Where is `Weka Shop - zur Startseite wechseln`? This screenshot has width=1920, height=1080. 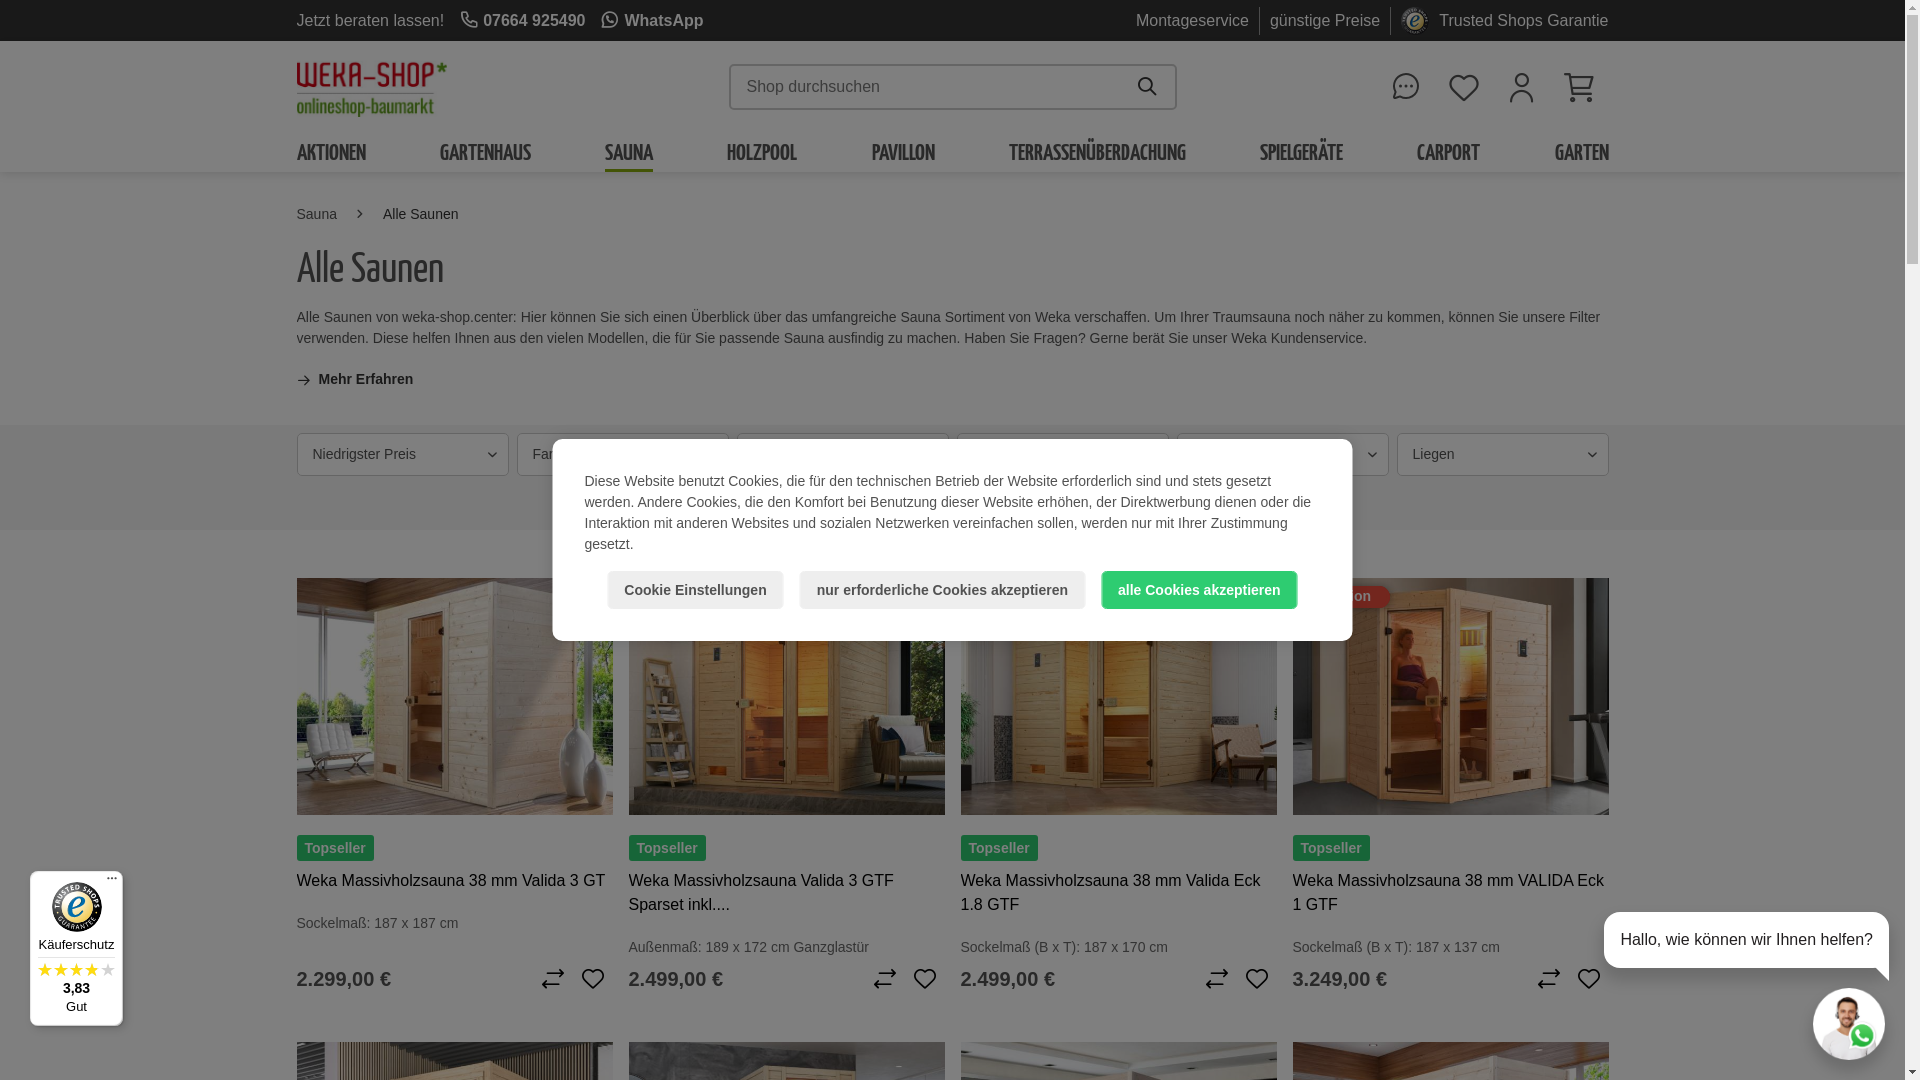
Weka Shop - zur Startseite wechseln is located at coordinates (371, 87).